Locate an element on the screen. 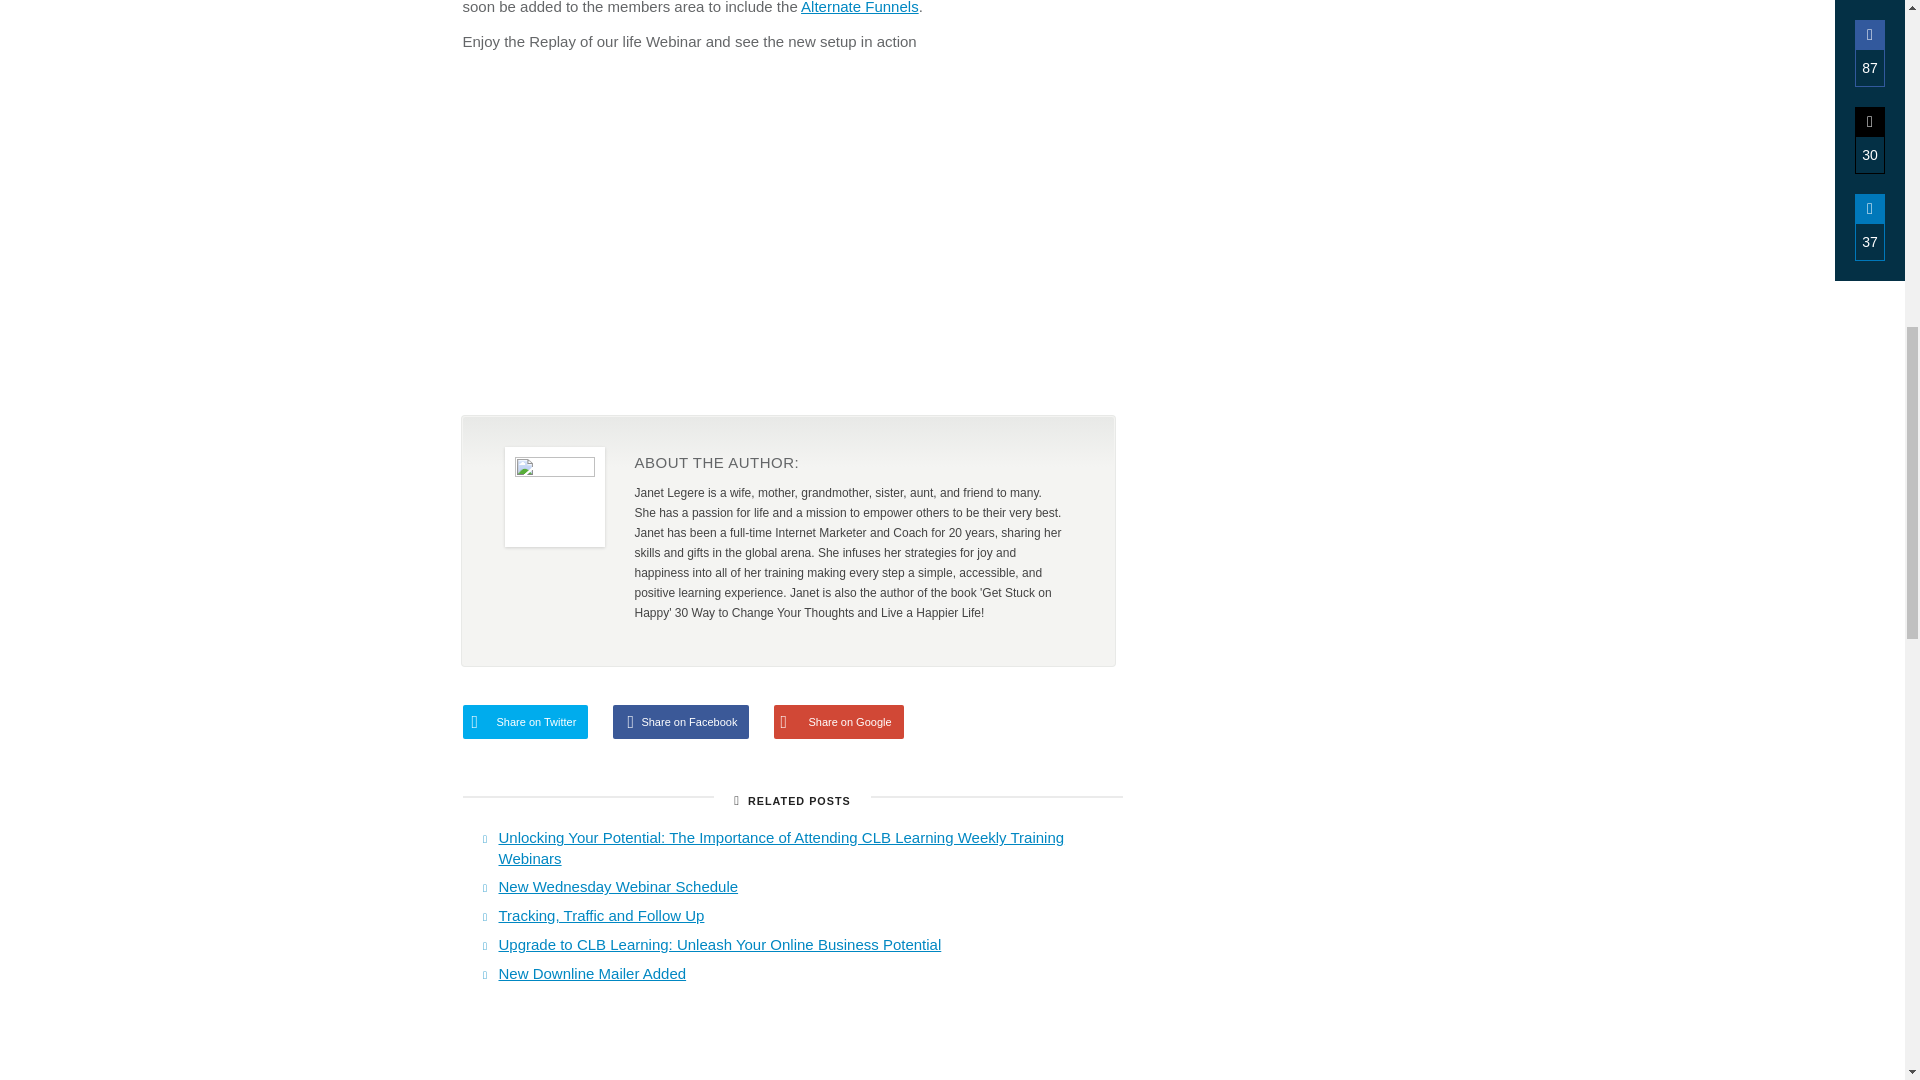 This screenshot has height=1080, width=1920. Share on Google is located at coordinates (838, 722).